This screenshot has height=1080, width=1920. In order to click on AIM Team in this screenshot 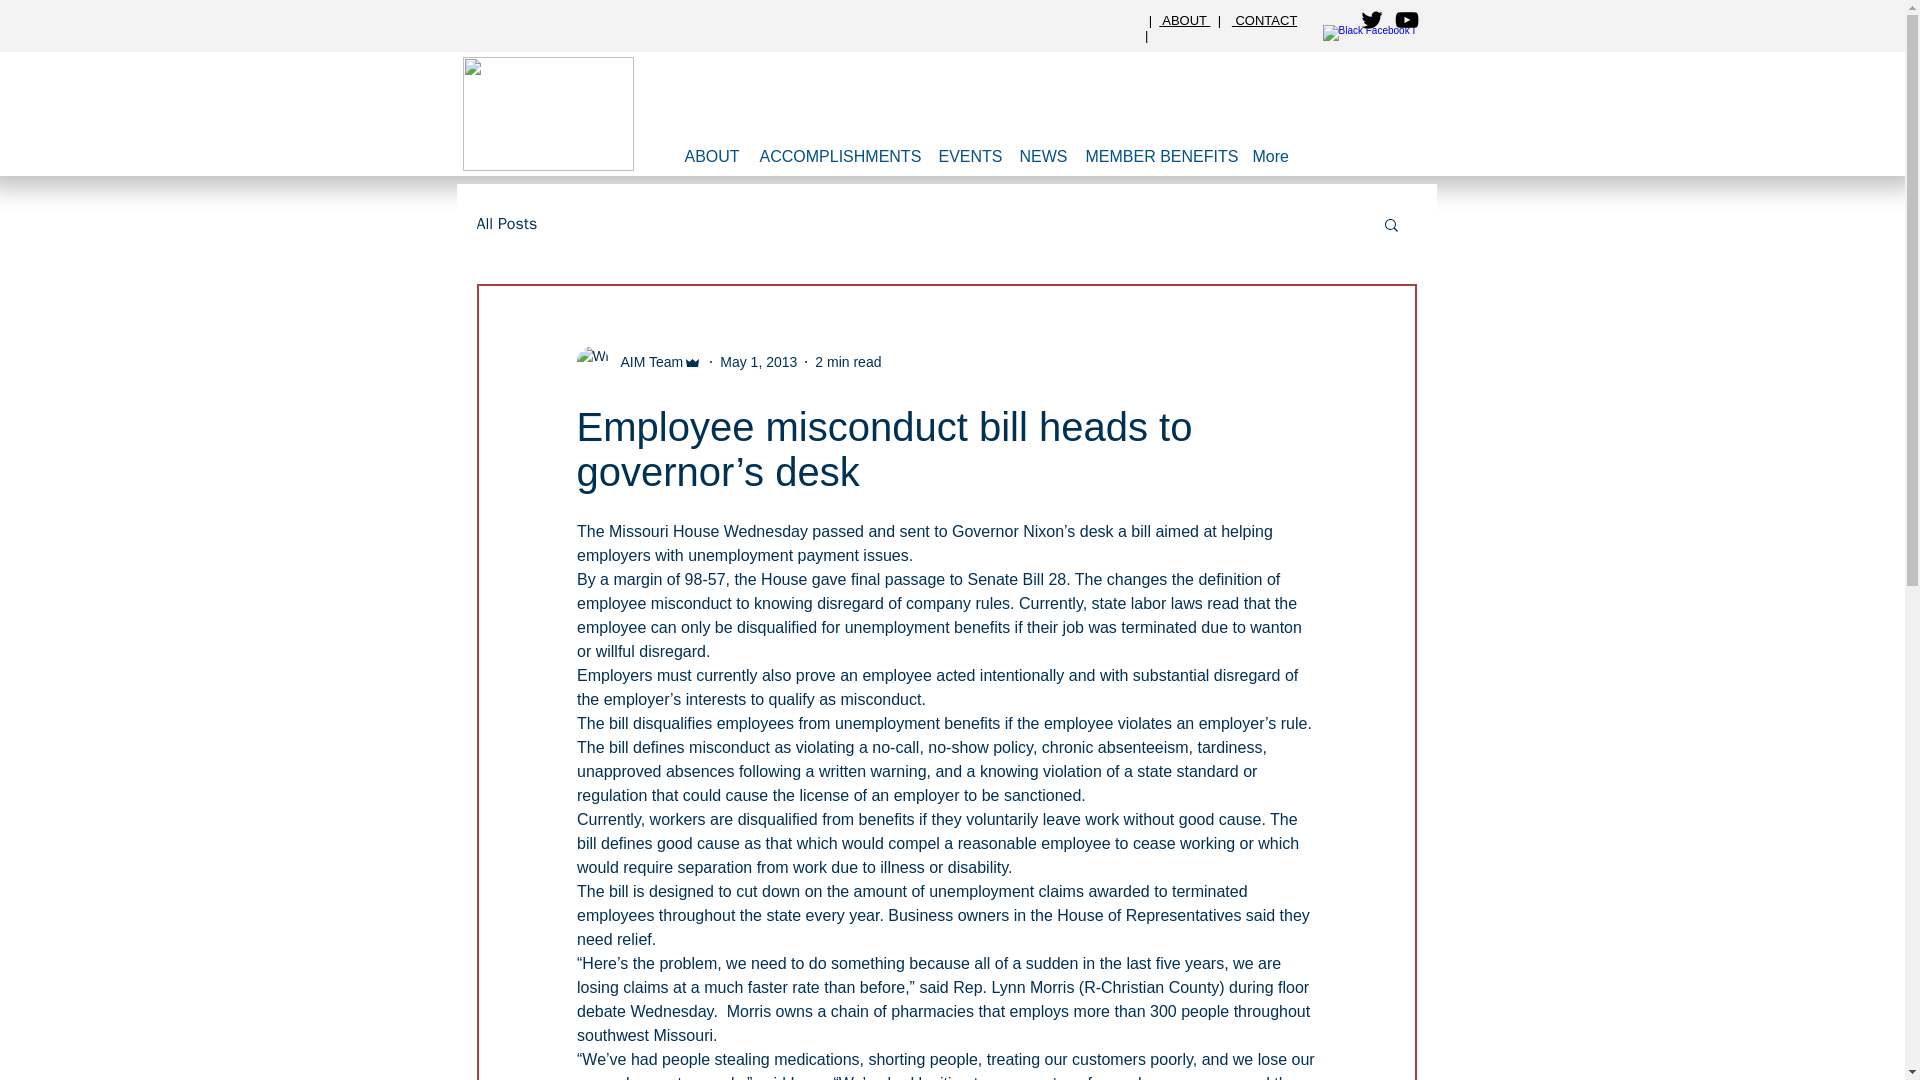, I will do `click(646, 362)`.